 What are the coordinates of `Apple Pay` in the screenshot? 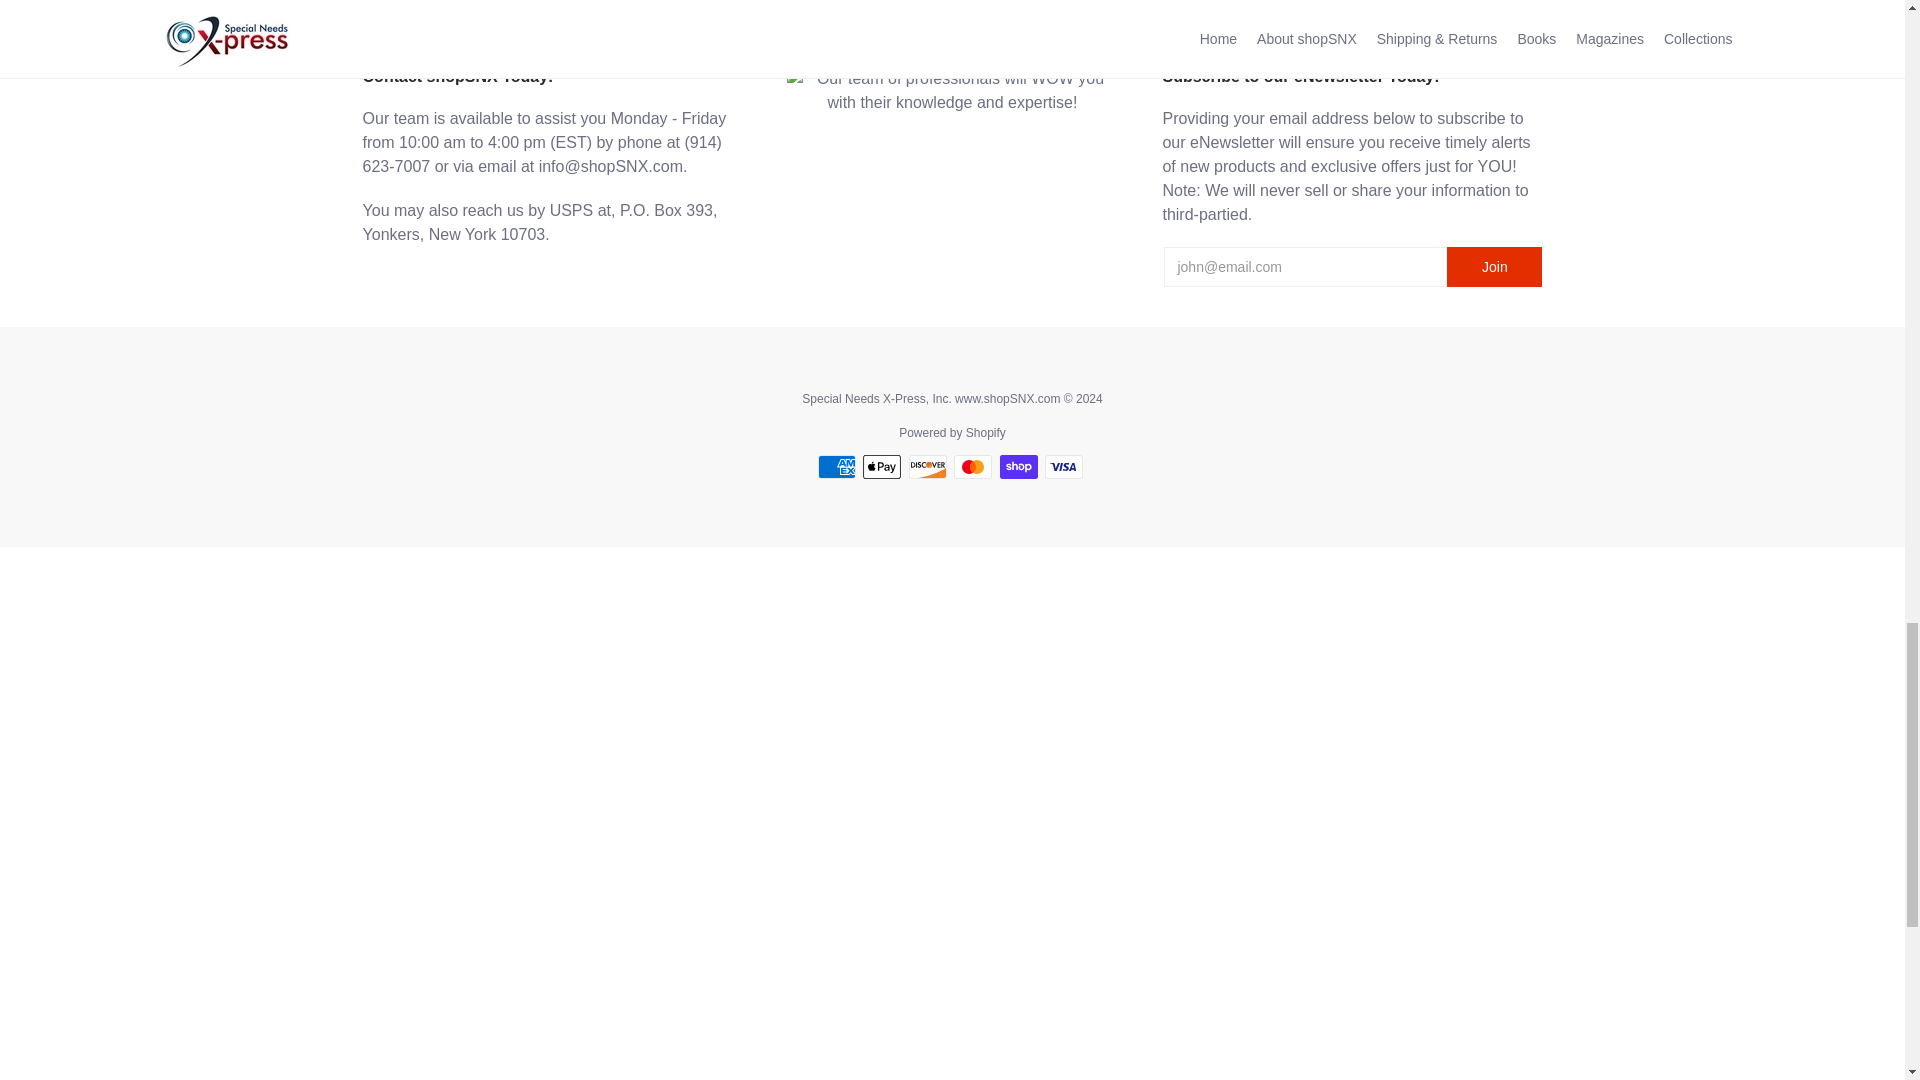 It's located at (881, 466).